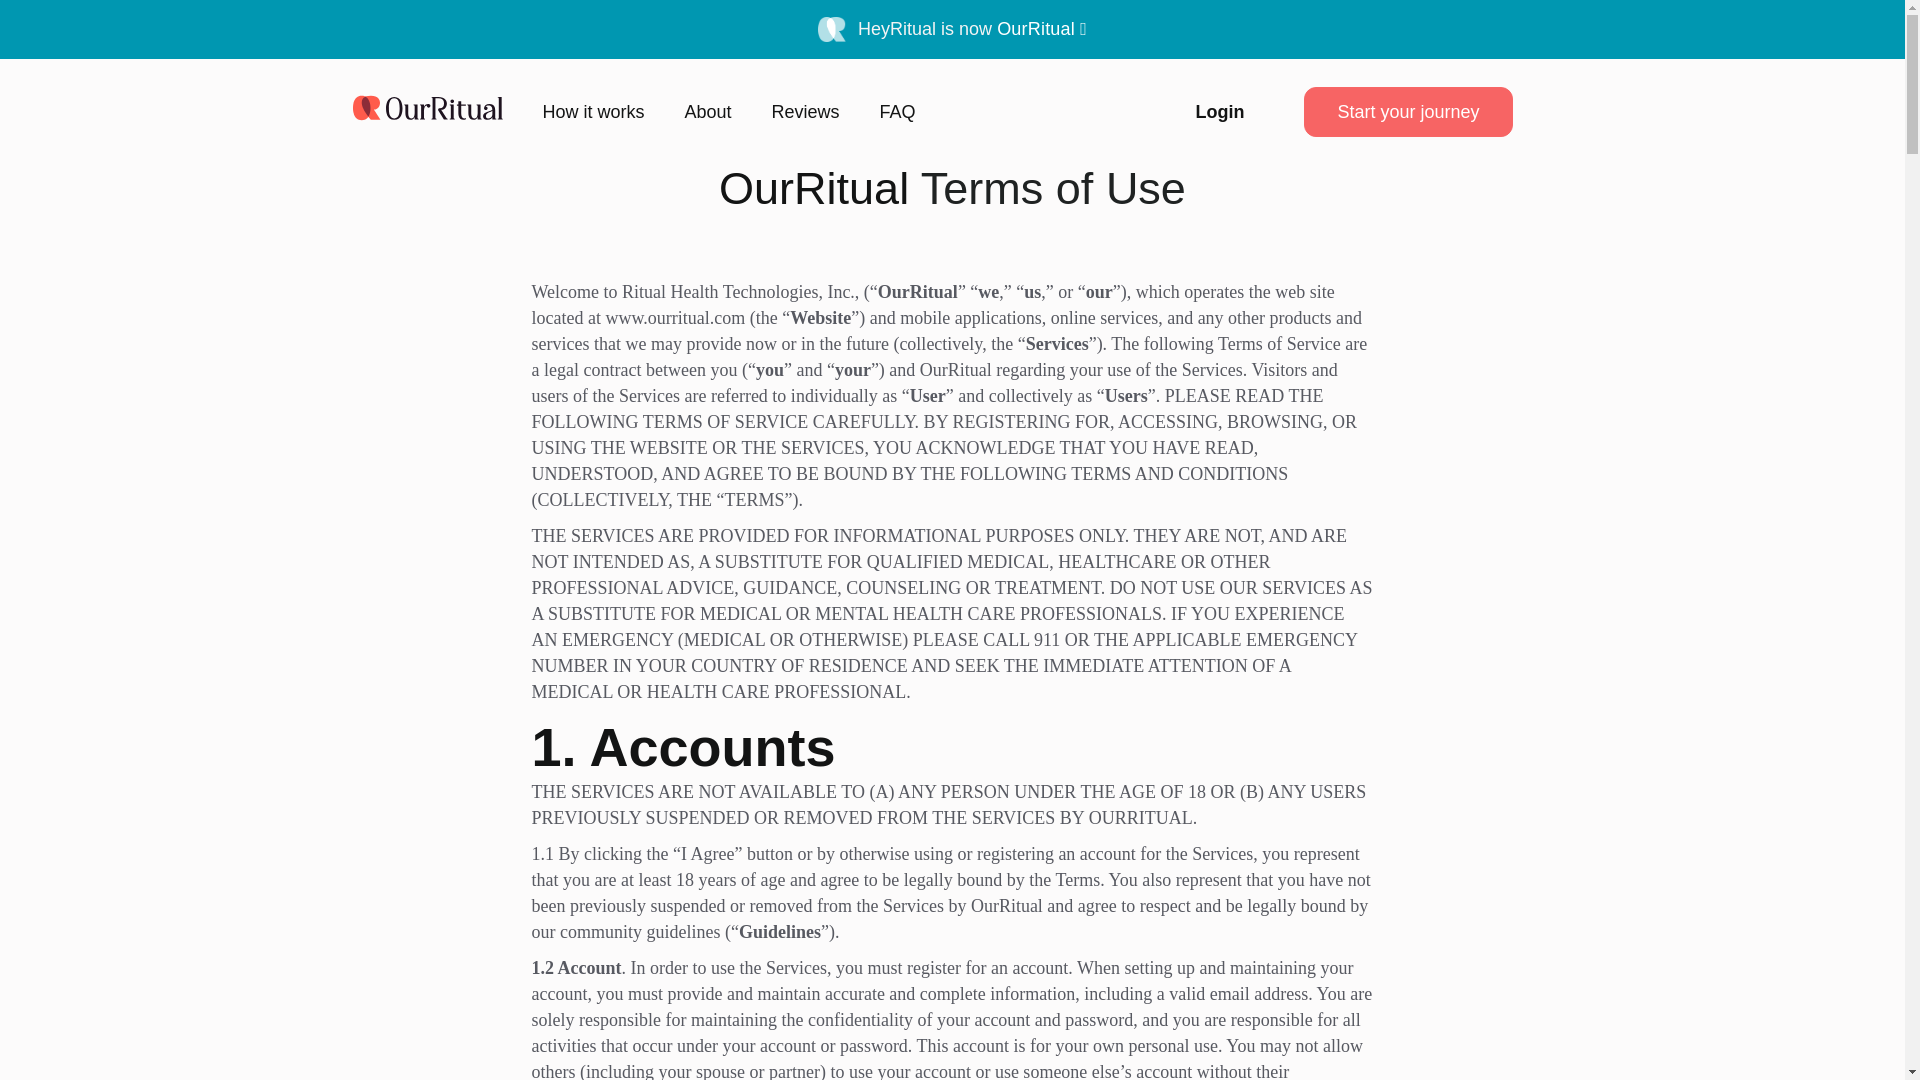 The width and height of the screenshot is (1920, 1080). I want to click on Login, so click(1219, 112).